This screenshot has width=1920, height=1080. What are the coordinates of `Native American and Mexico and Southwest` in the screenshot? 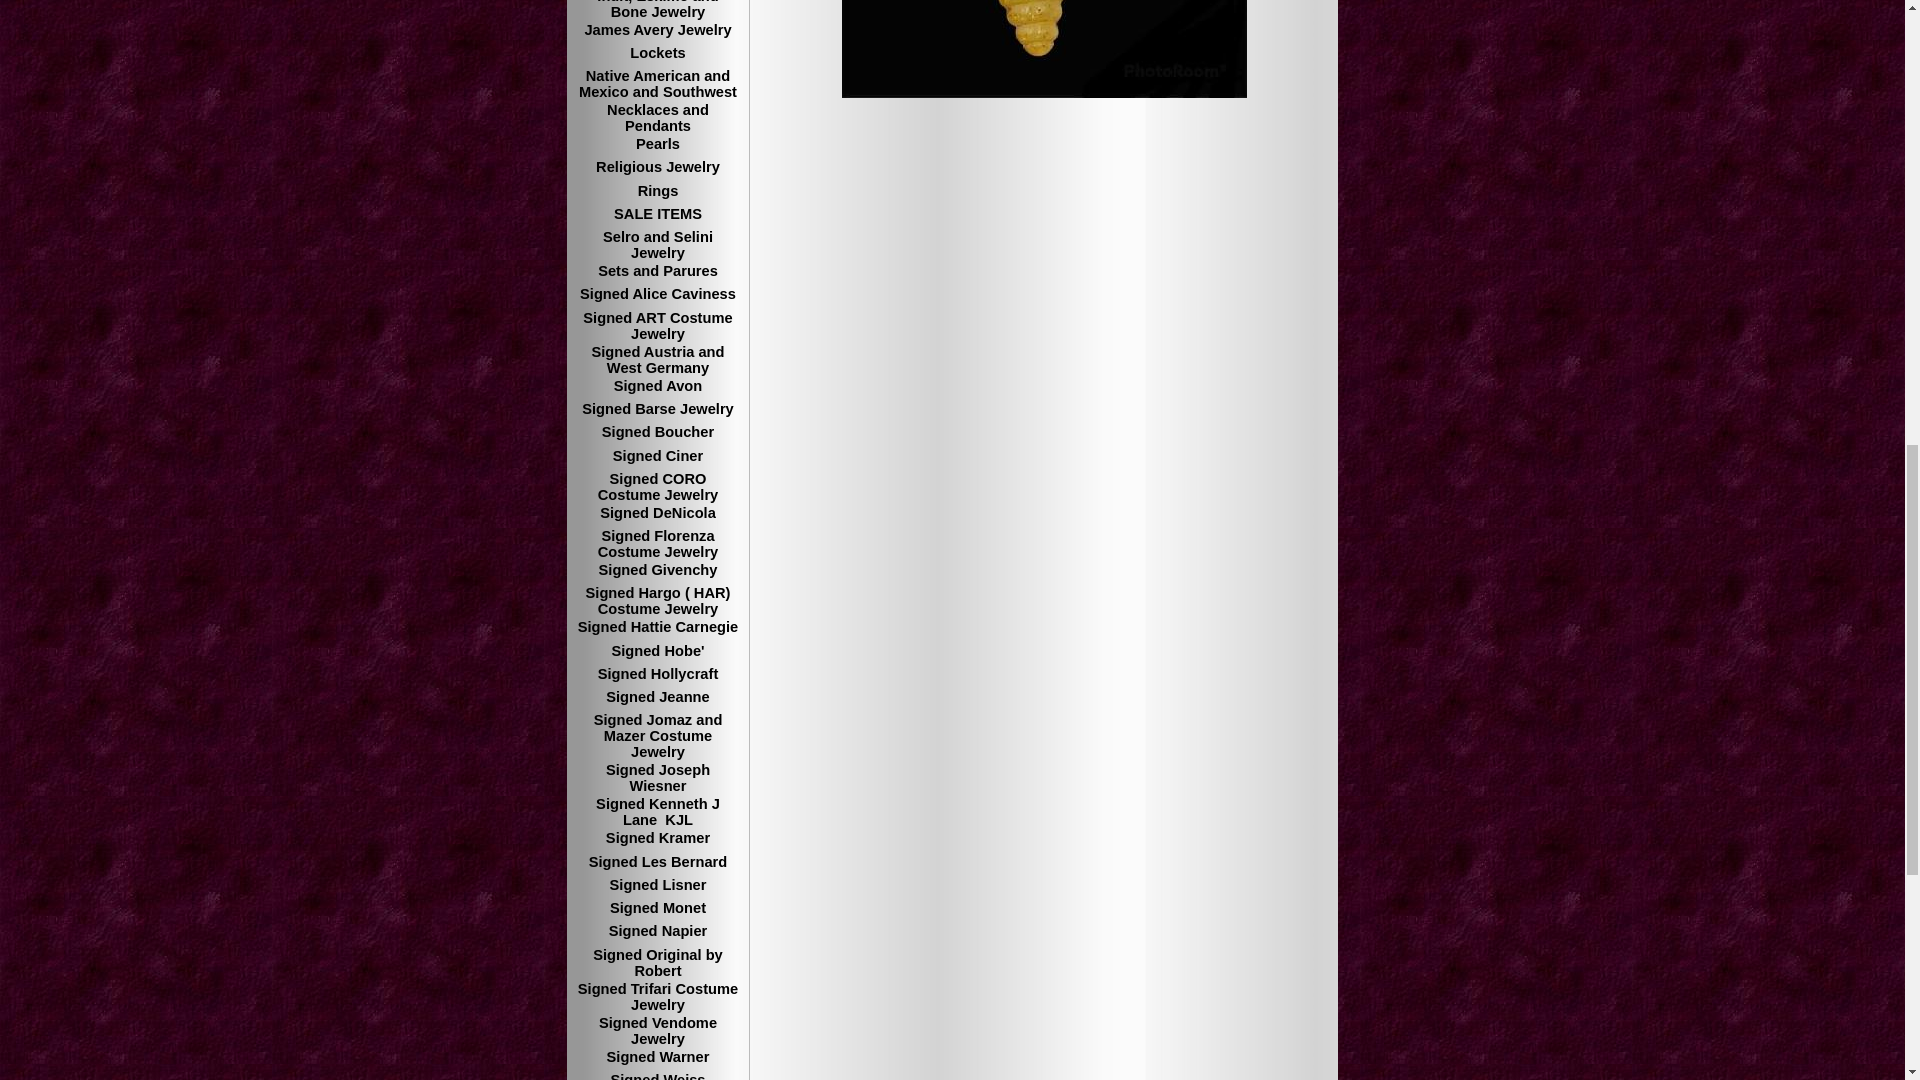 It's located at (658, 84).